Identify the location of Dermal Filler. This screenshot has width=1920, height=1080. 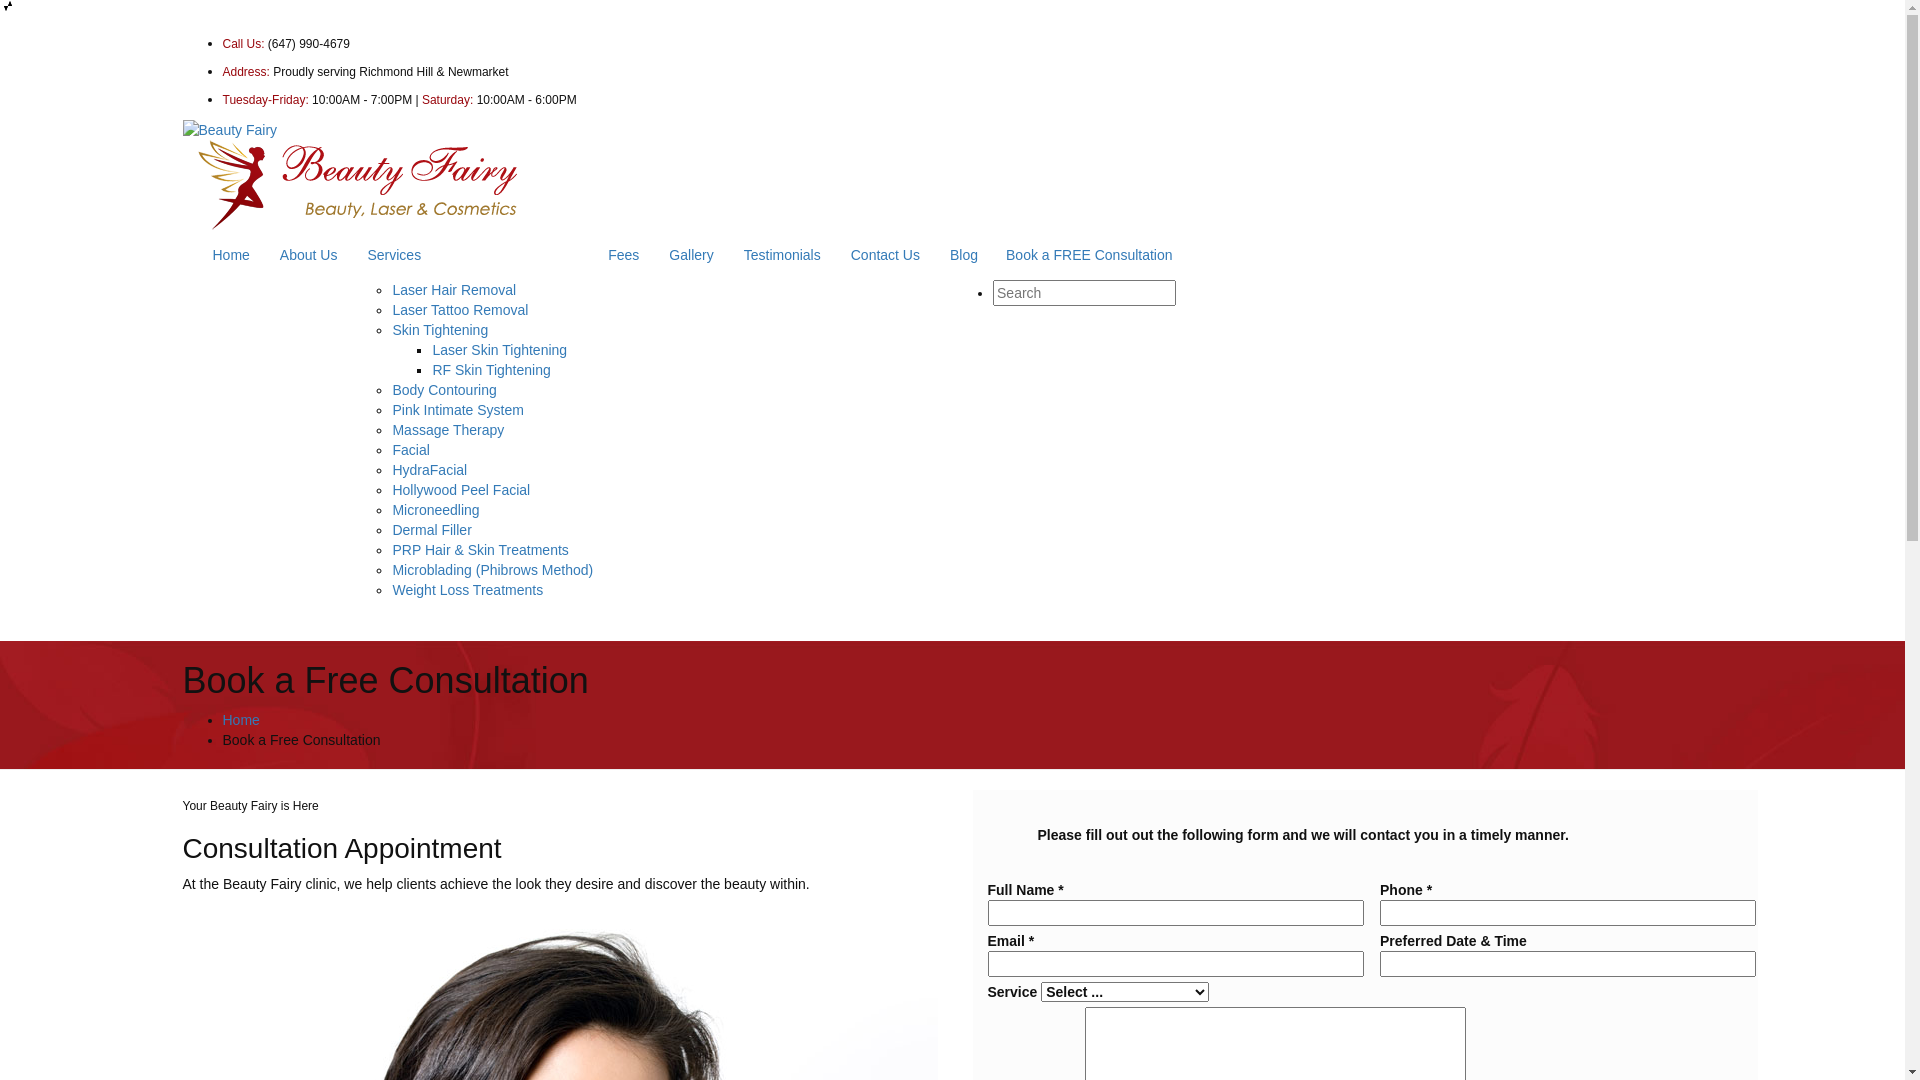
(432, 530).